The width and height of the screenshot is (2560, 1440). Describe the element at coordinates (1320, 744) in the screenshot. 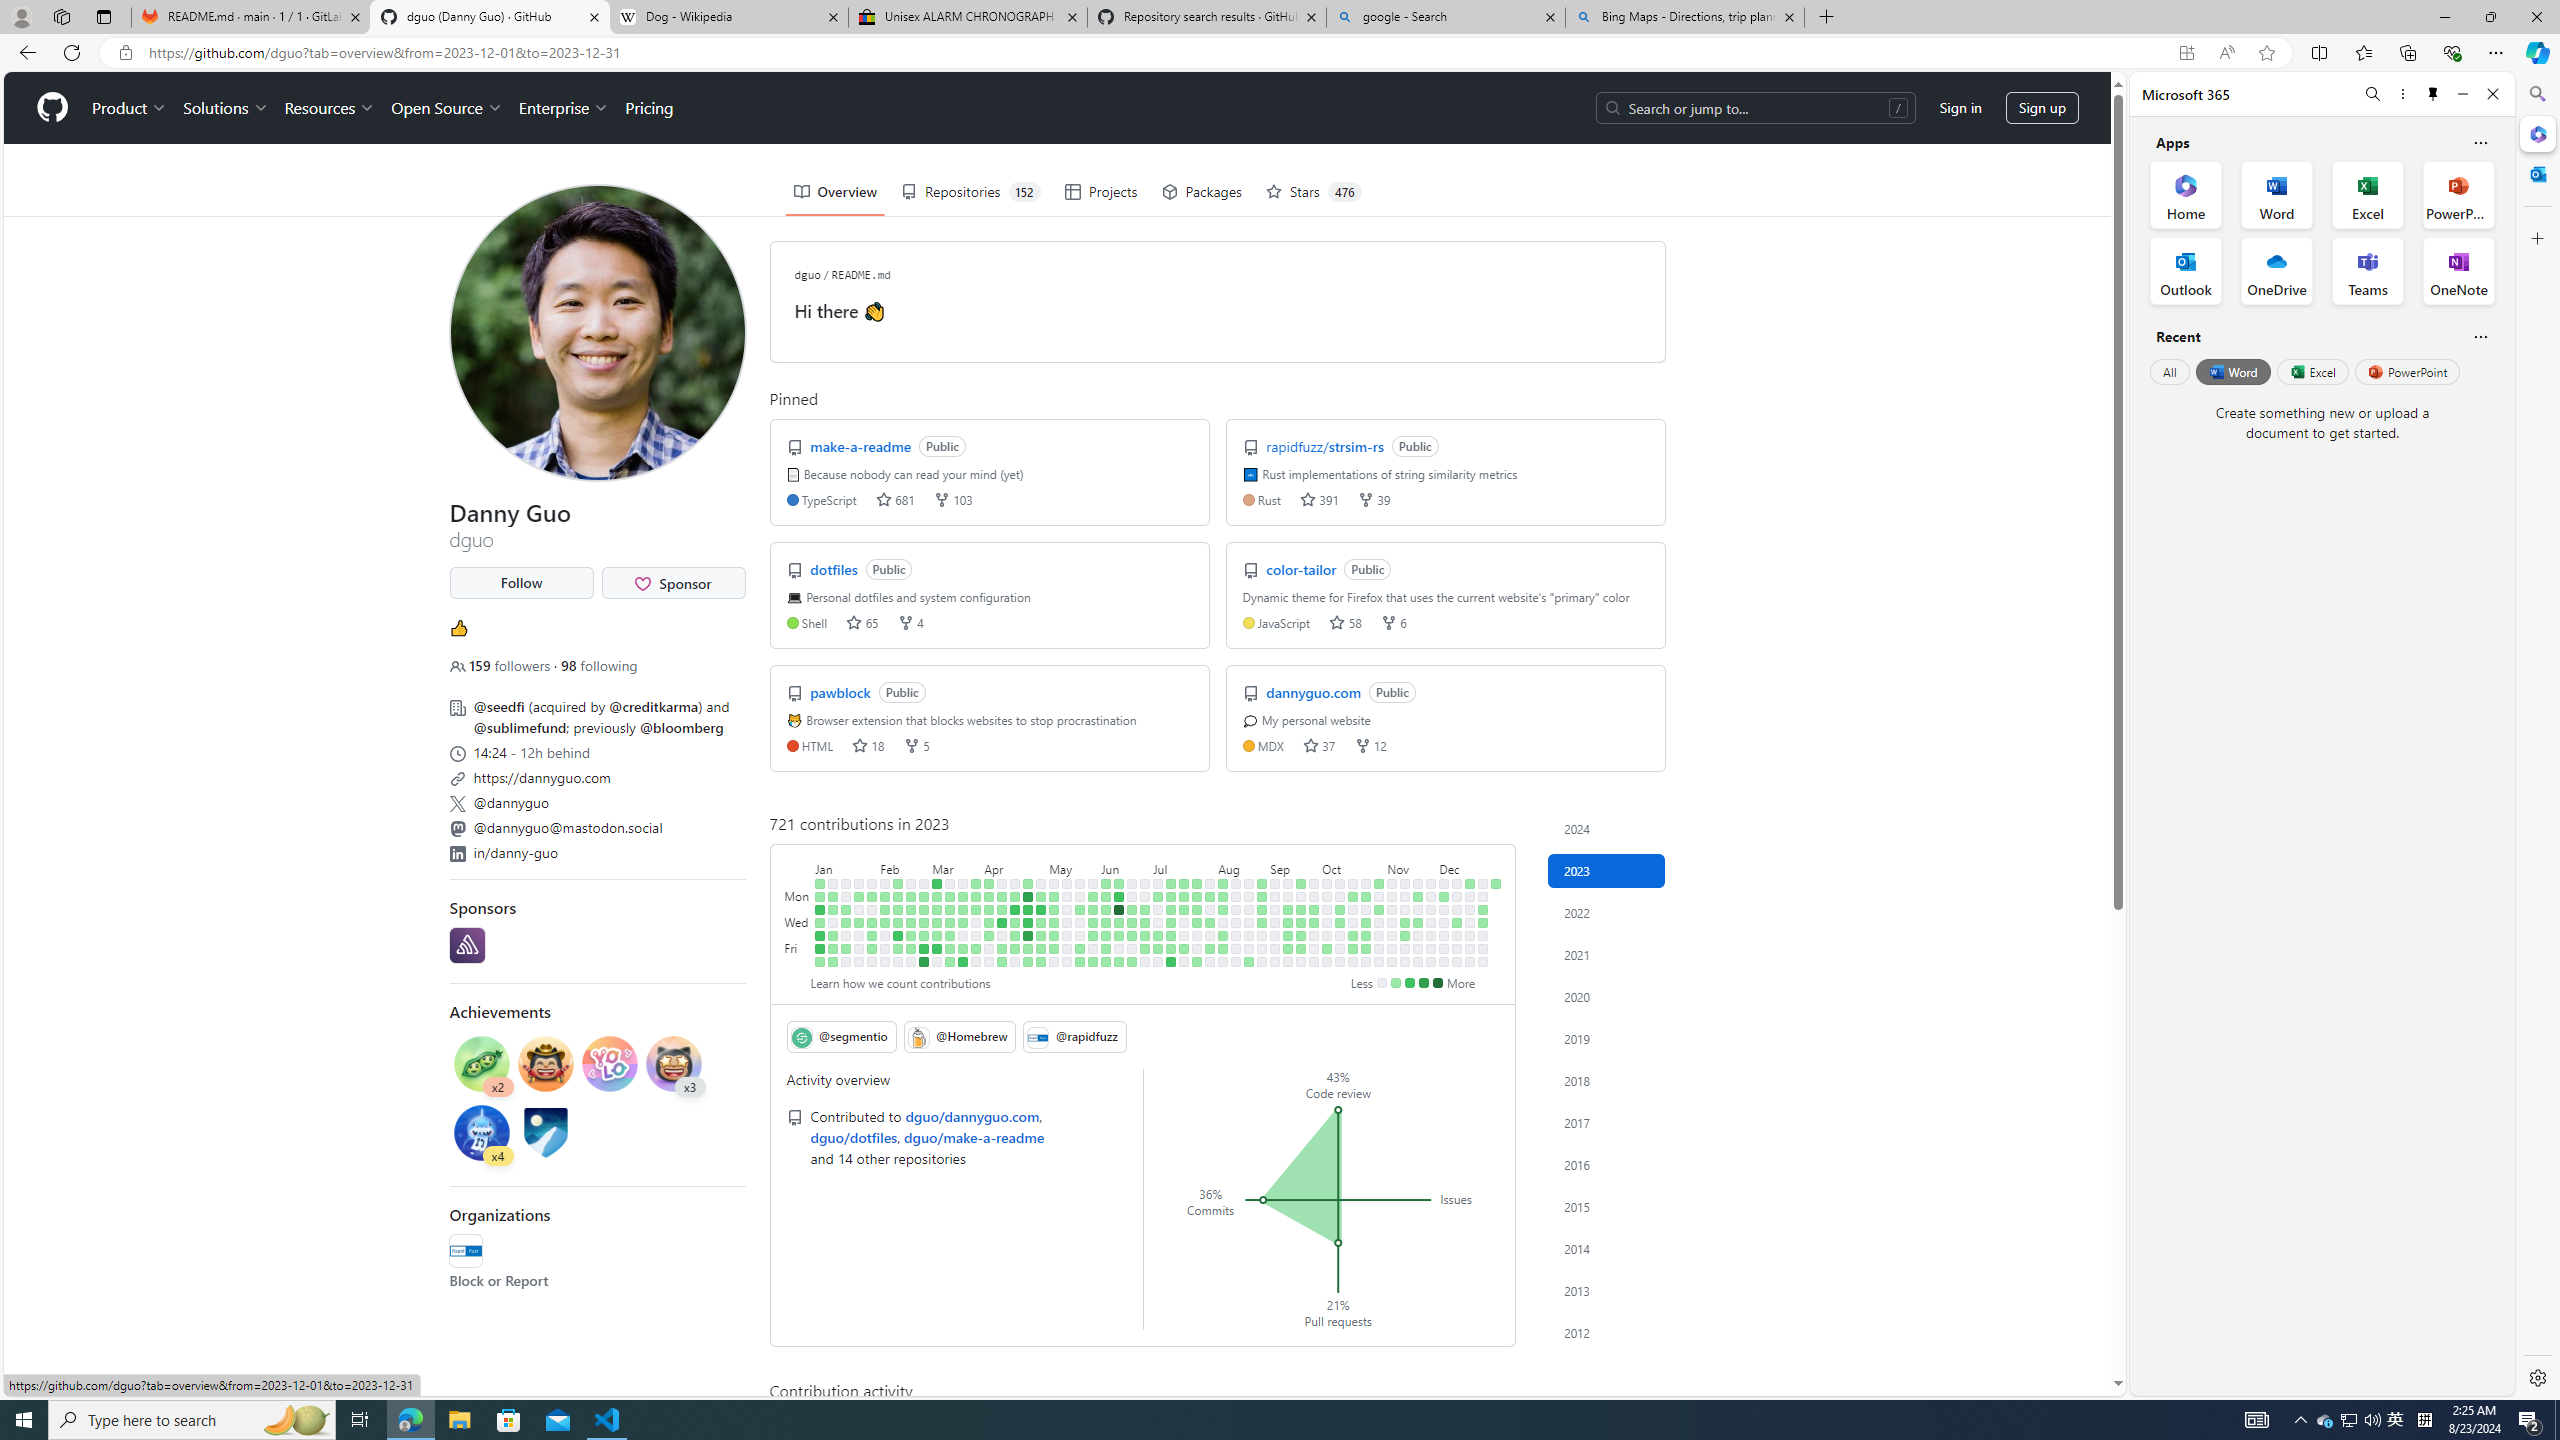

I see `stars 37` at that location.